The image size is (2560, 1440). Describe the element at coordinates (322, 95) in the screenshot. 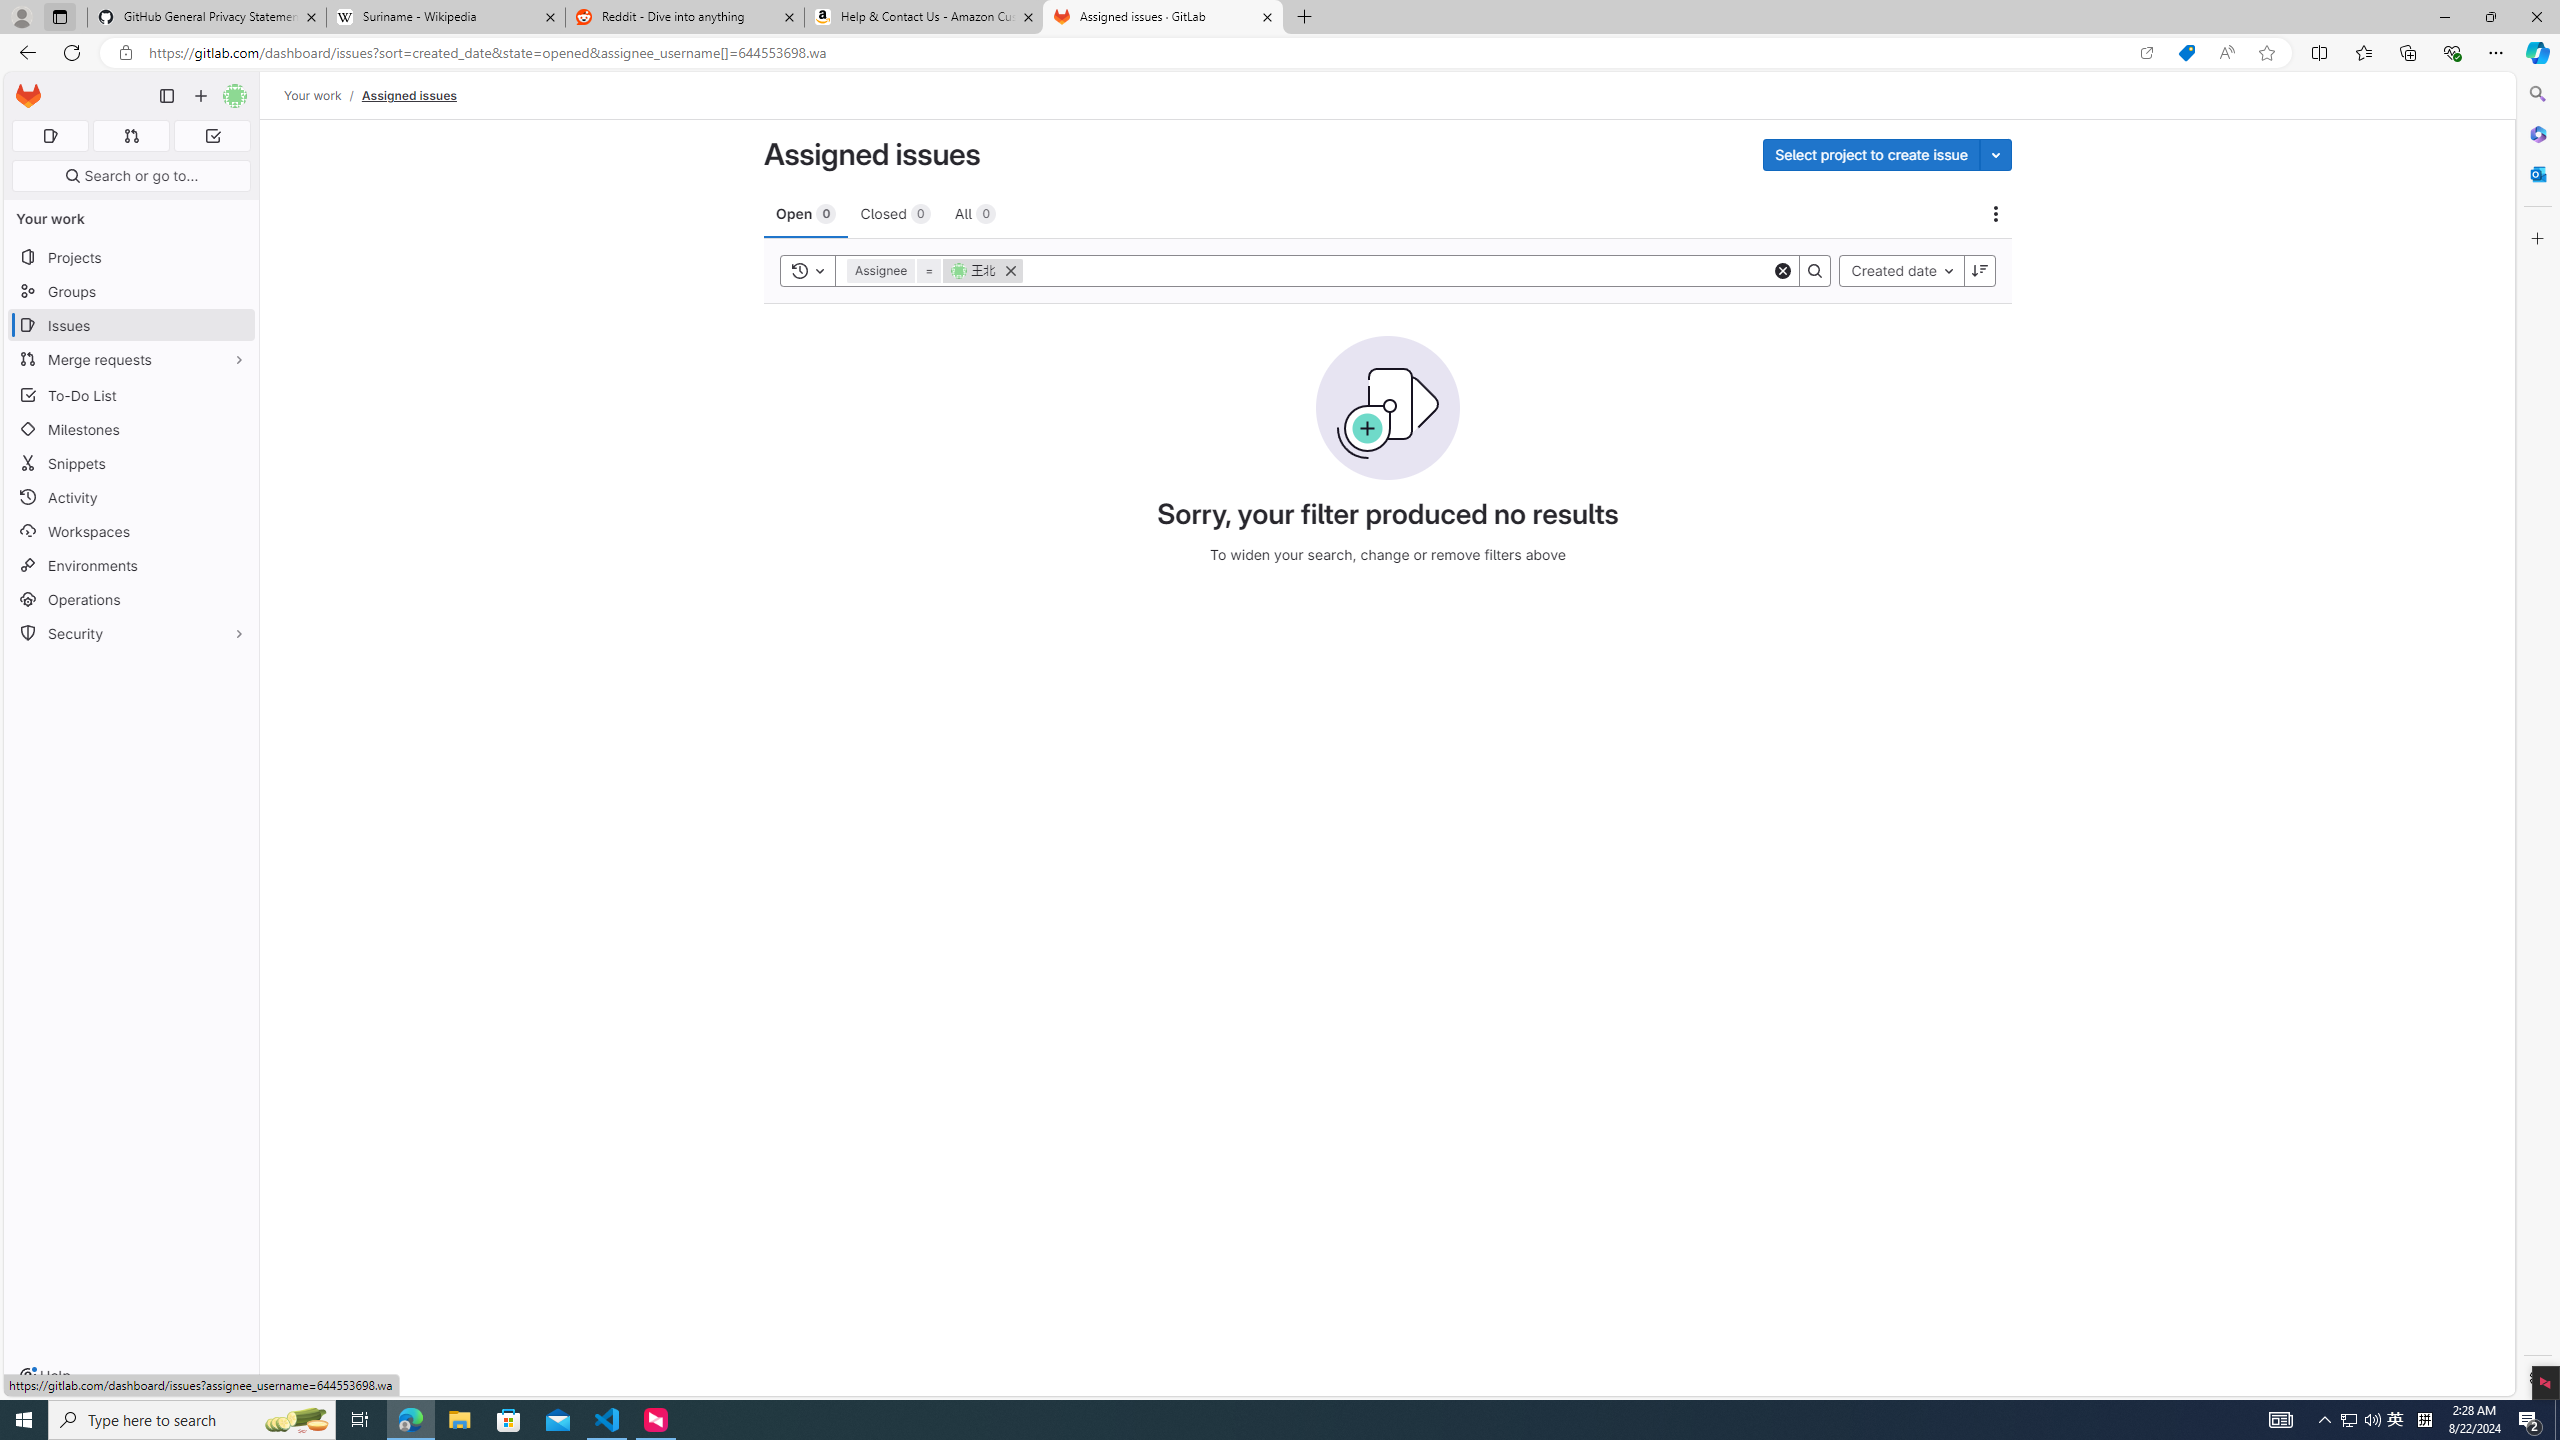

I see `Your work/` at that location.